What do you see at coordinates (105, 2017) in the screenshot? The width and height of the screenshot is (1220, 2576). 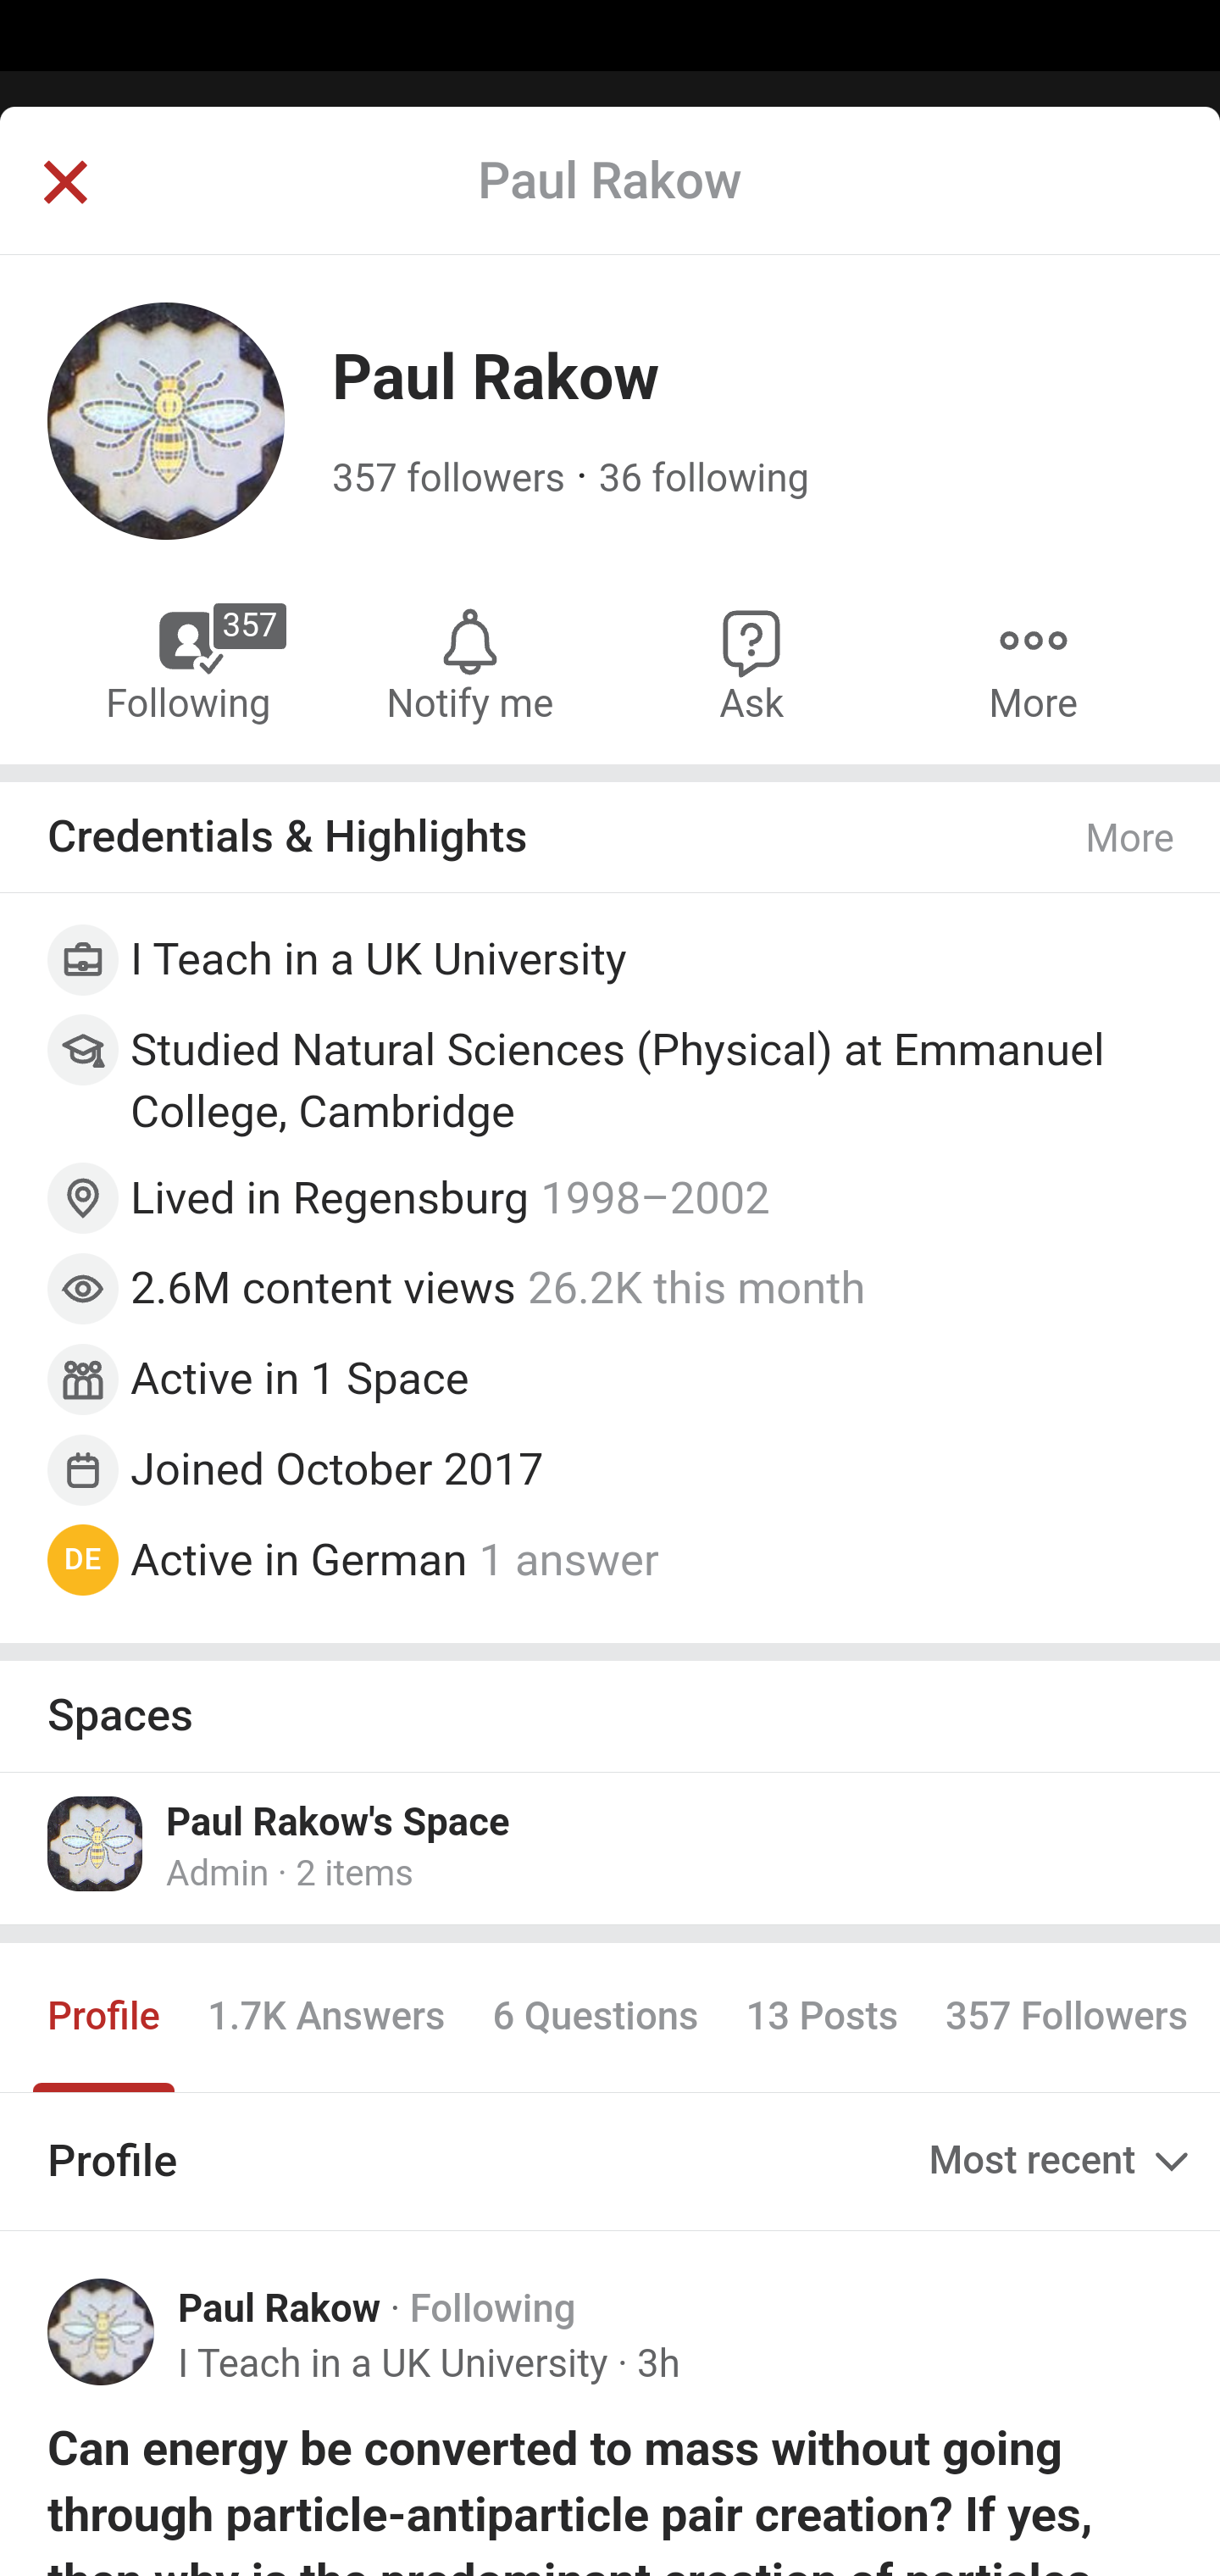 I see `Profile` at bounding box center [105, 2017].